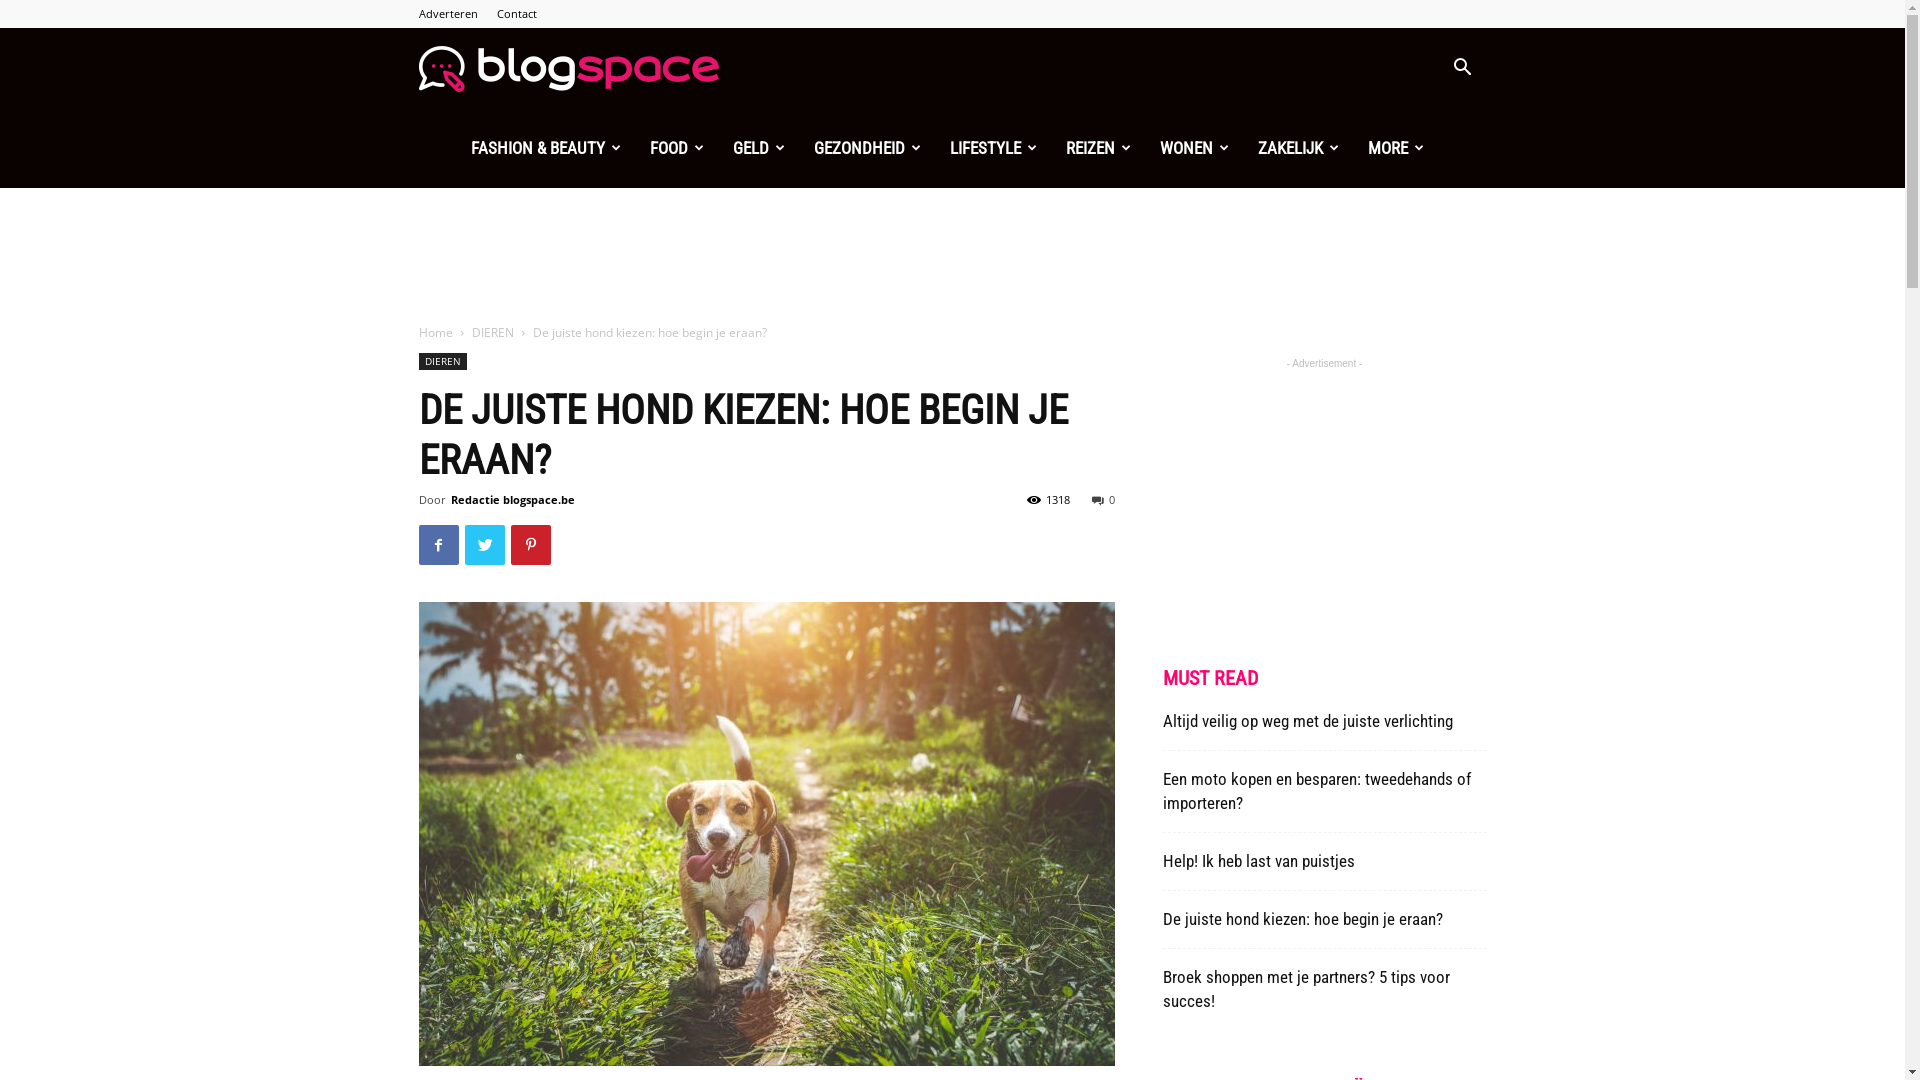 This screenshot has width=1920, height=1080. Describe the element at coordinates (868, 148) in the screenshot. I see `GEZONDHEID` at that location.